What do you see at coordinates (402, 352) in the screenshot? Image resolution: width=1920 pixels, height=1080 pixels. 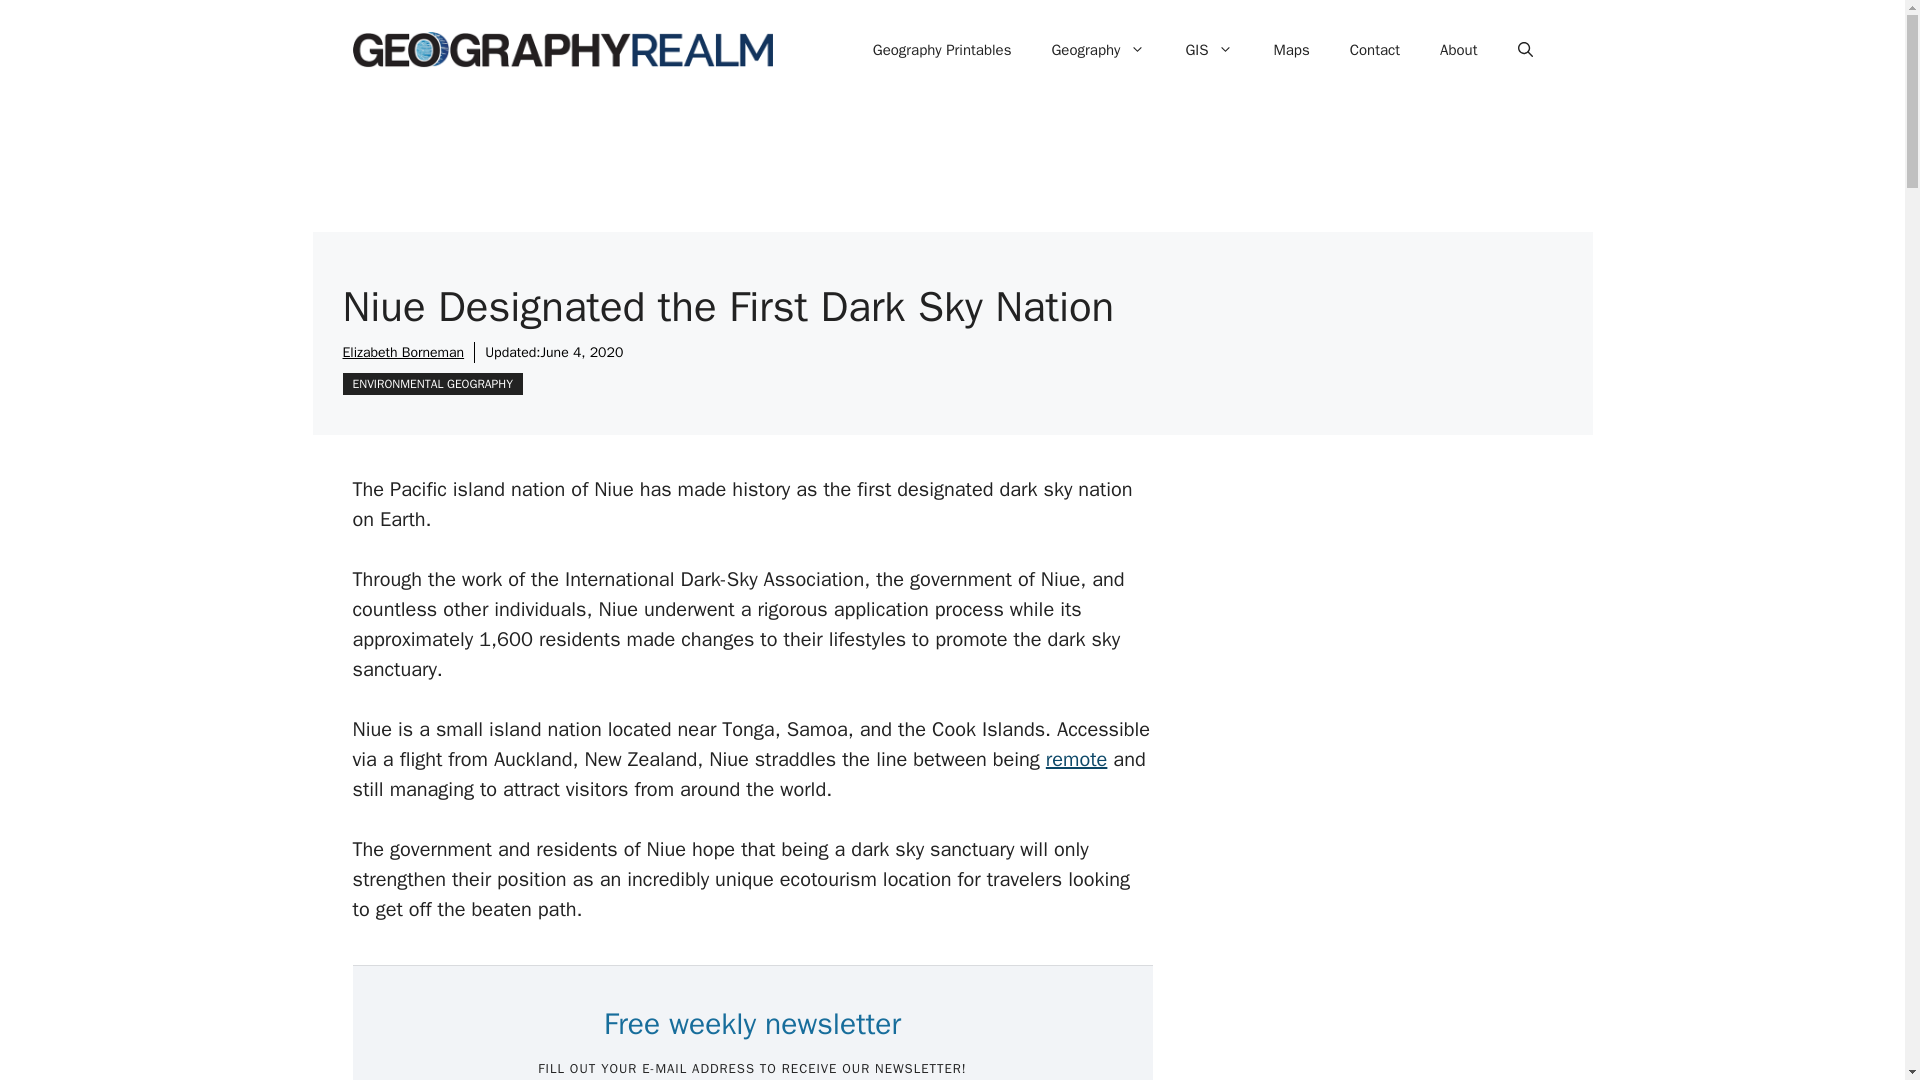 I see `Elizabeth Borneman` at bounding box center [402, 352].